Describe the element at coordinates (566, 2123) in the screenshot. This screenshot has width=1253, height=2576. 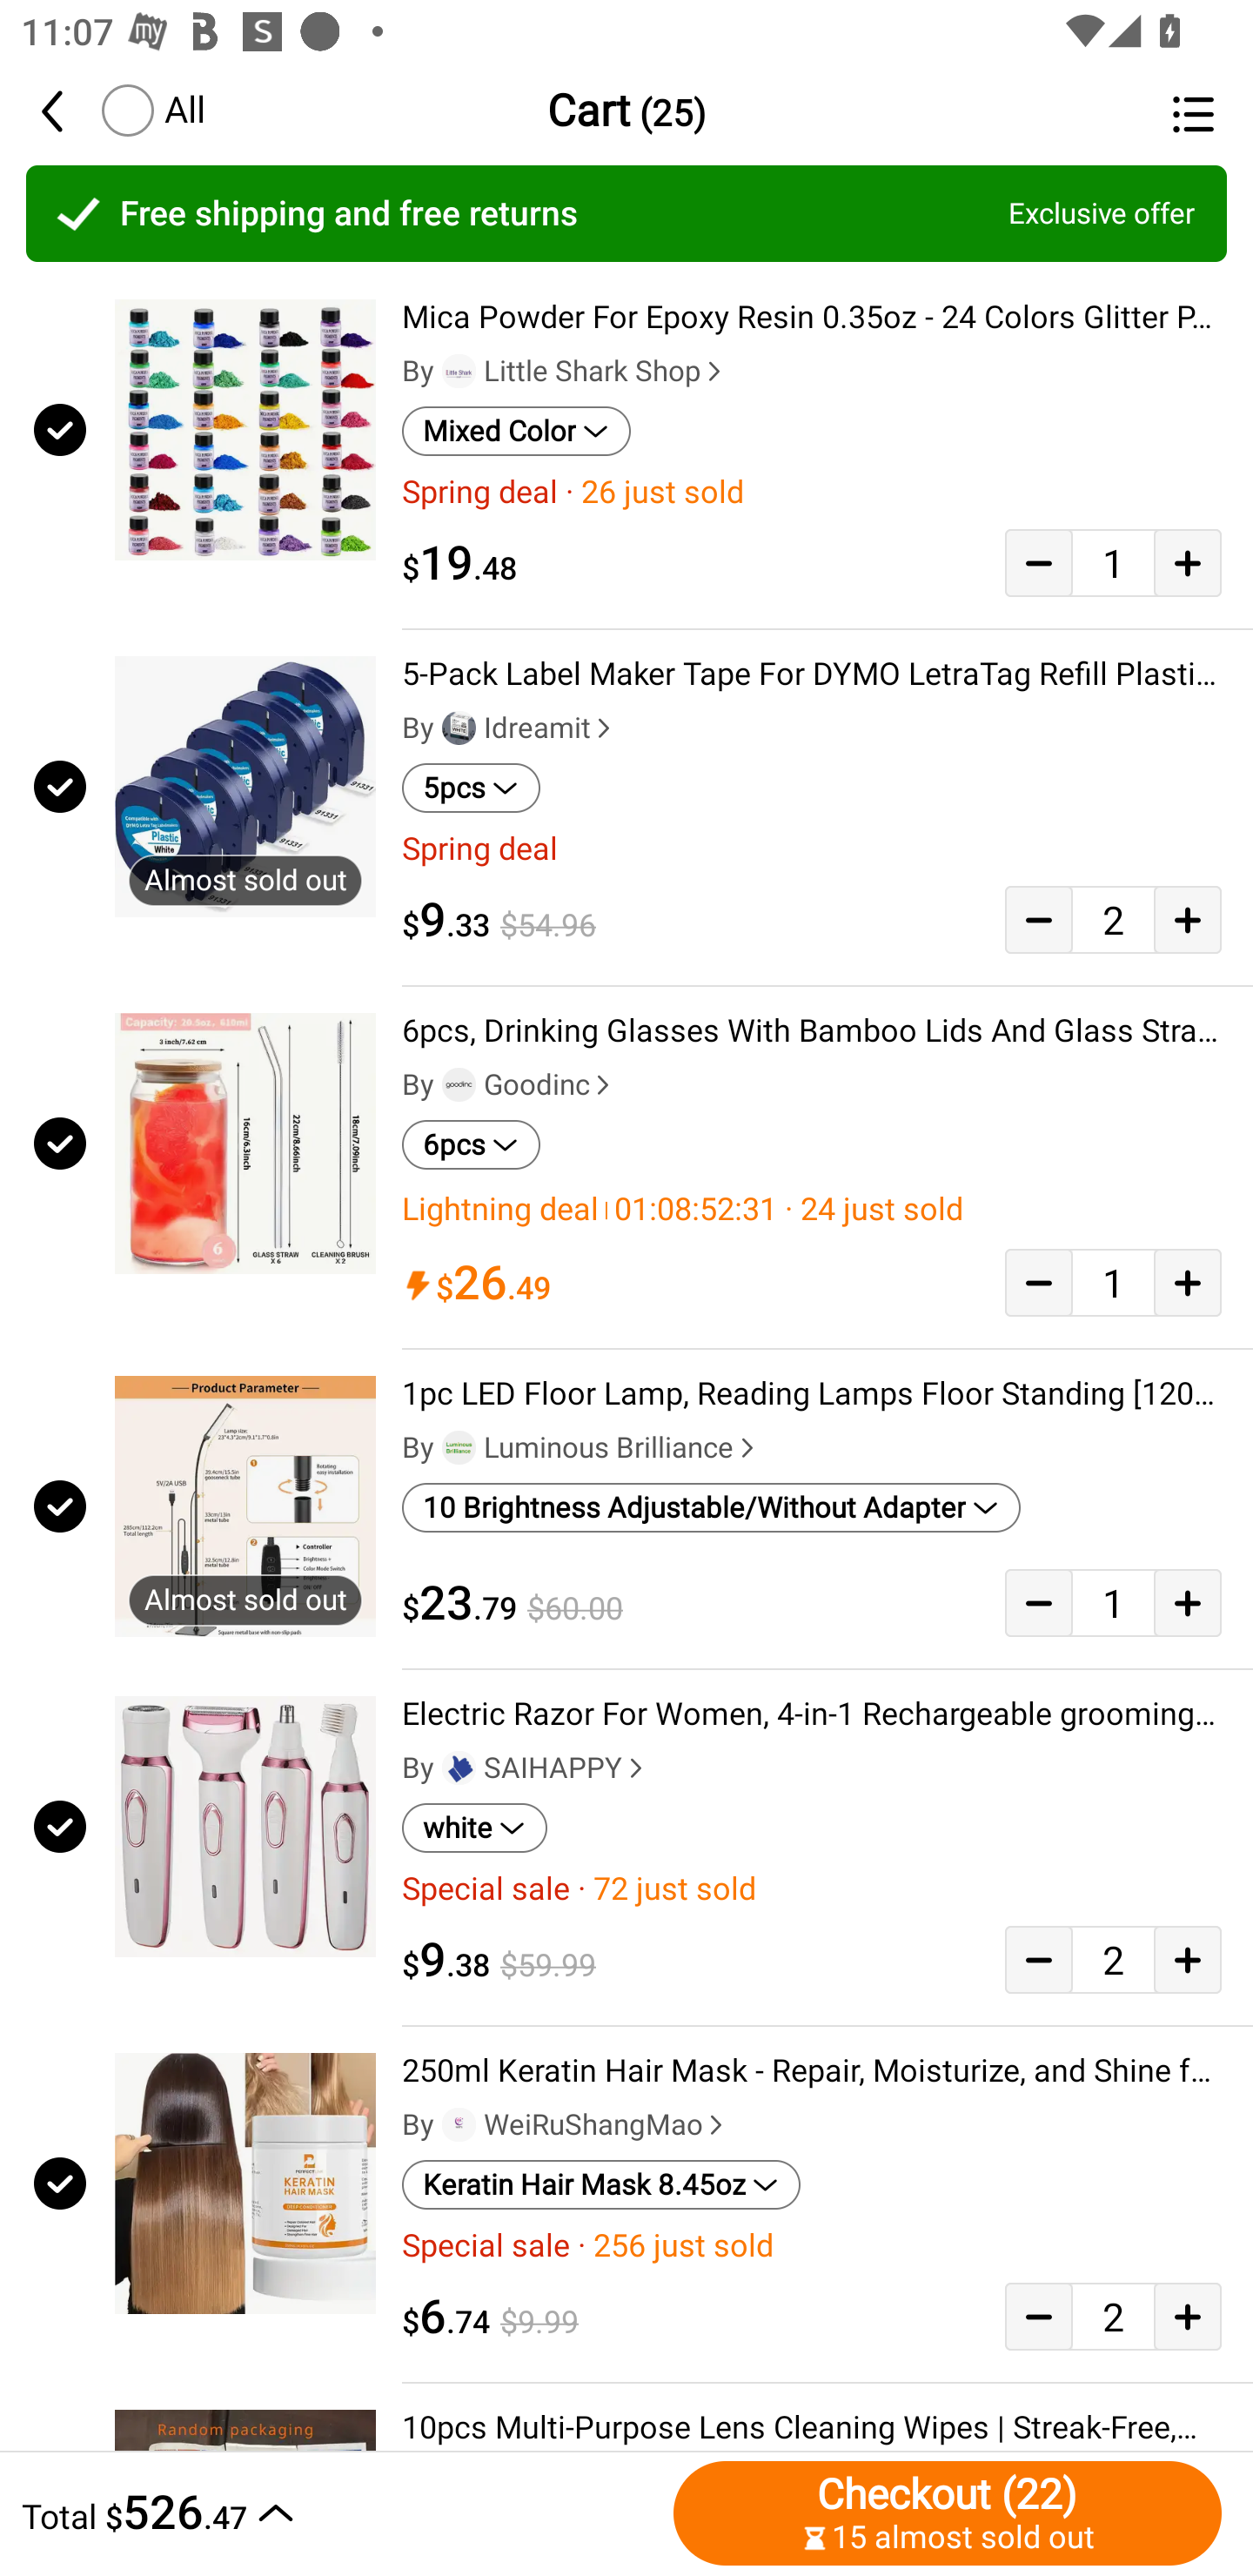
I see `By WeiRuShangMao` at that location.